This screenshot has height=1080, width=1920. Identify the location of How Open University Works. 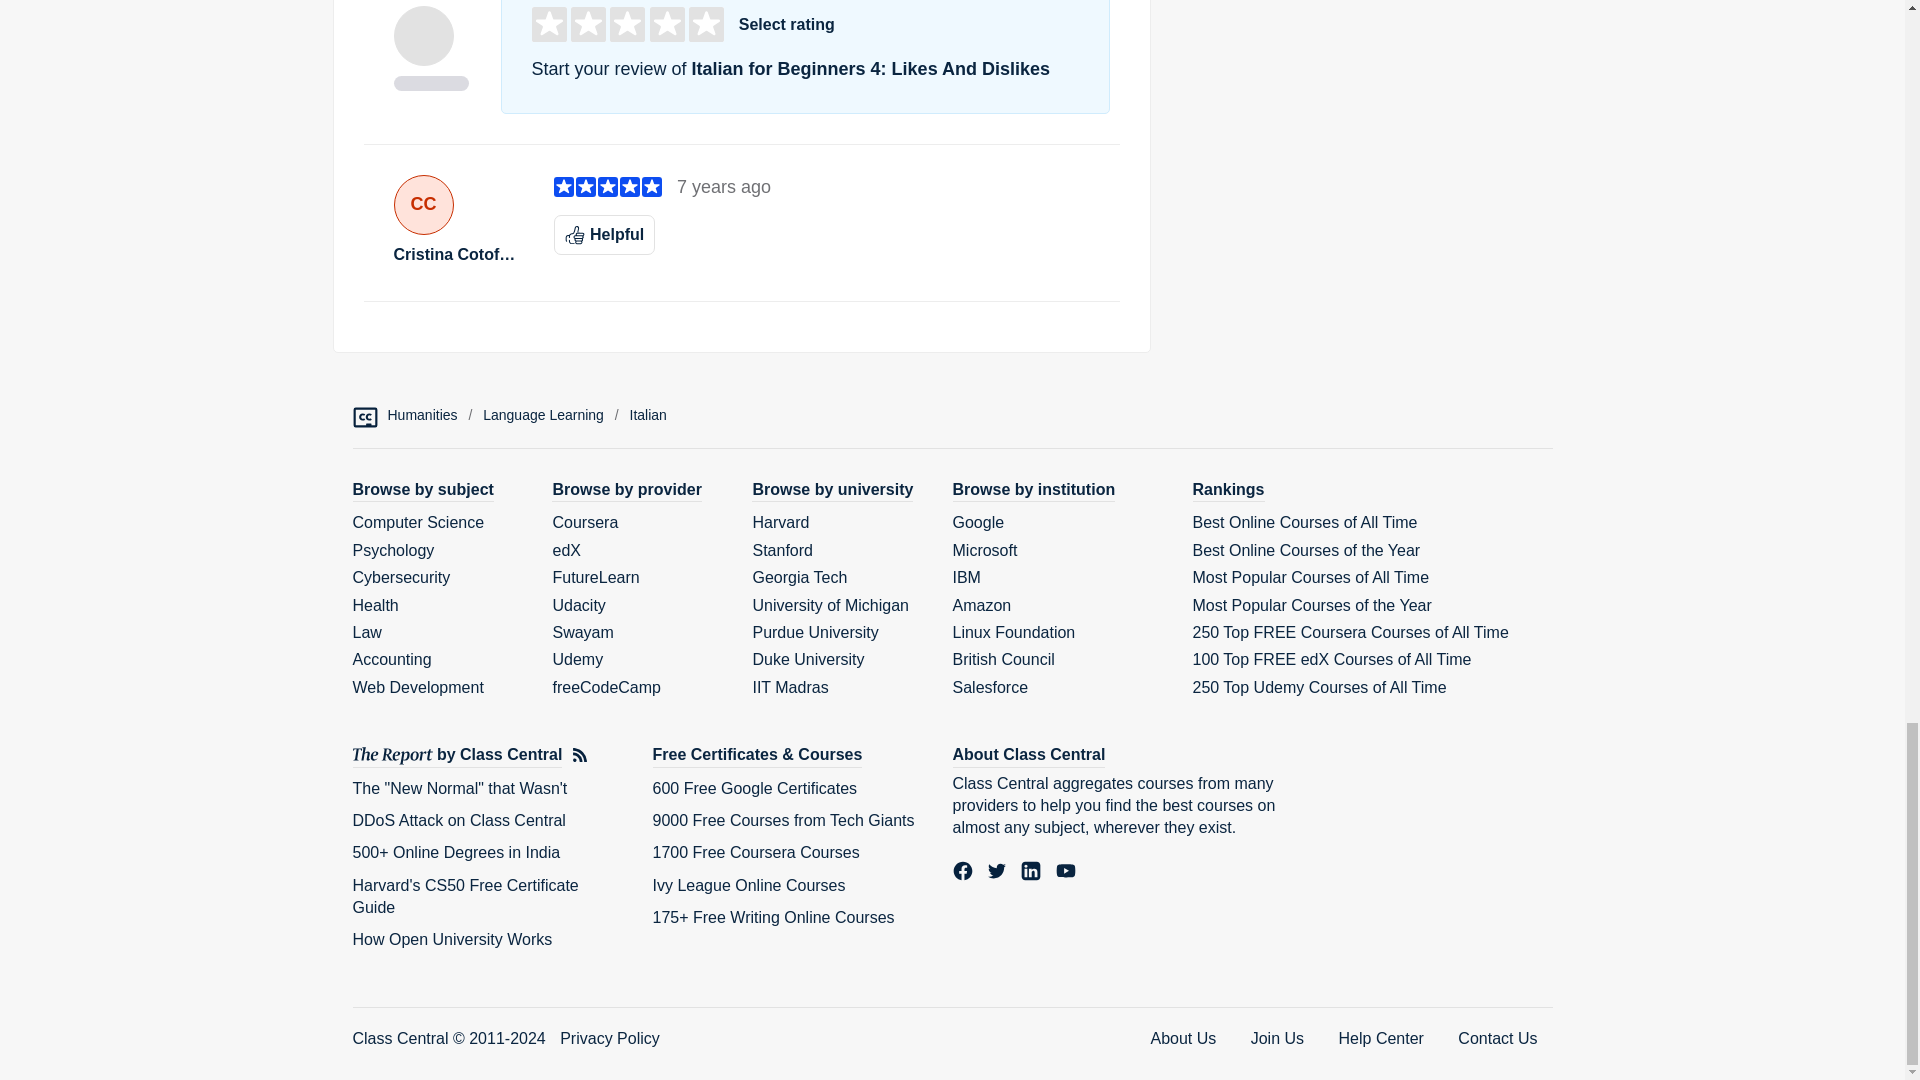
(452, 939).